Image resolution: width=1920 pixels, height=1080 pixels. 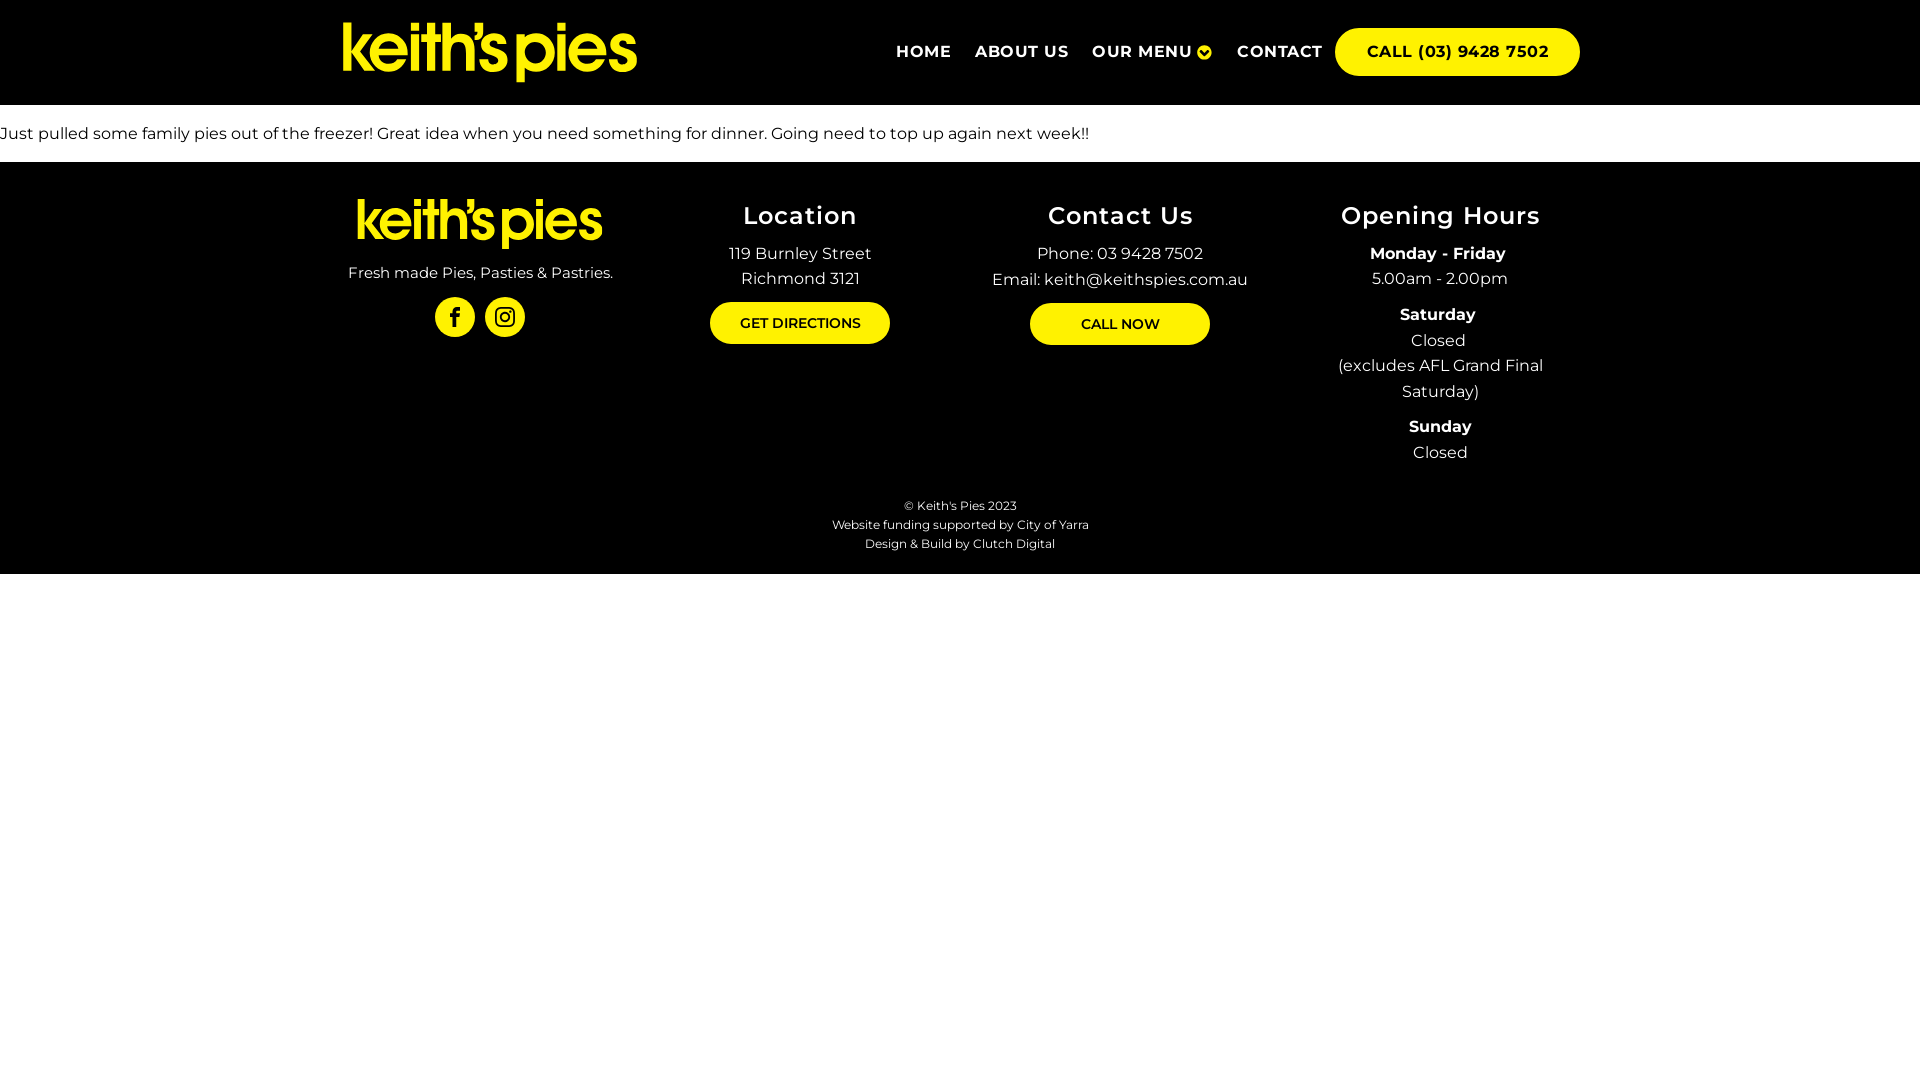 What do you see at coordinates (1014, 544) in the screenshot?
I see `Clutch Digital` at bounding box center [1014, 544].